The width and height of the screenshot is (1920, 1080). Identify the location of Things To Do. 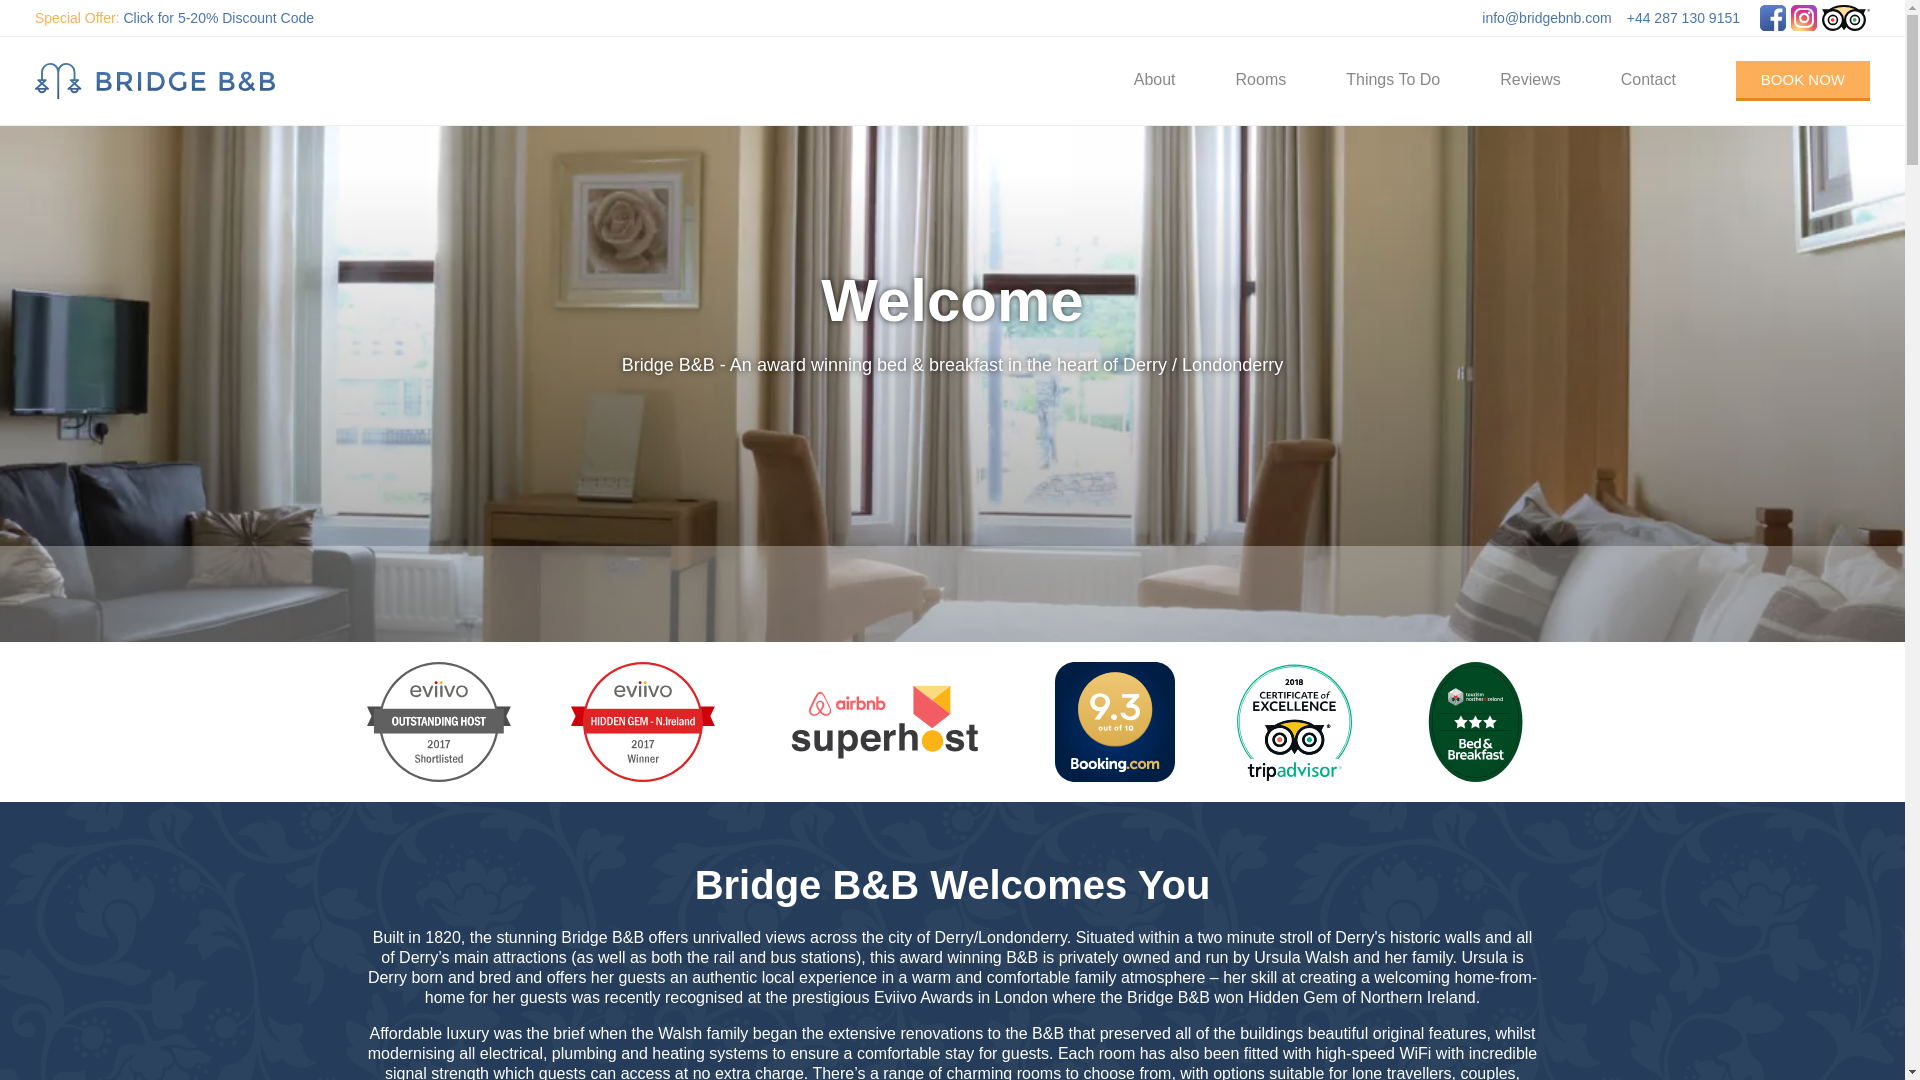
(1392, 80).